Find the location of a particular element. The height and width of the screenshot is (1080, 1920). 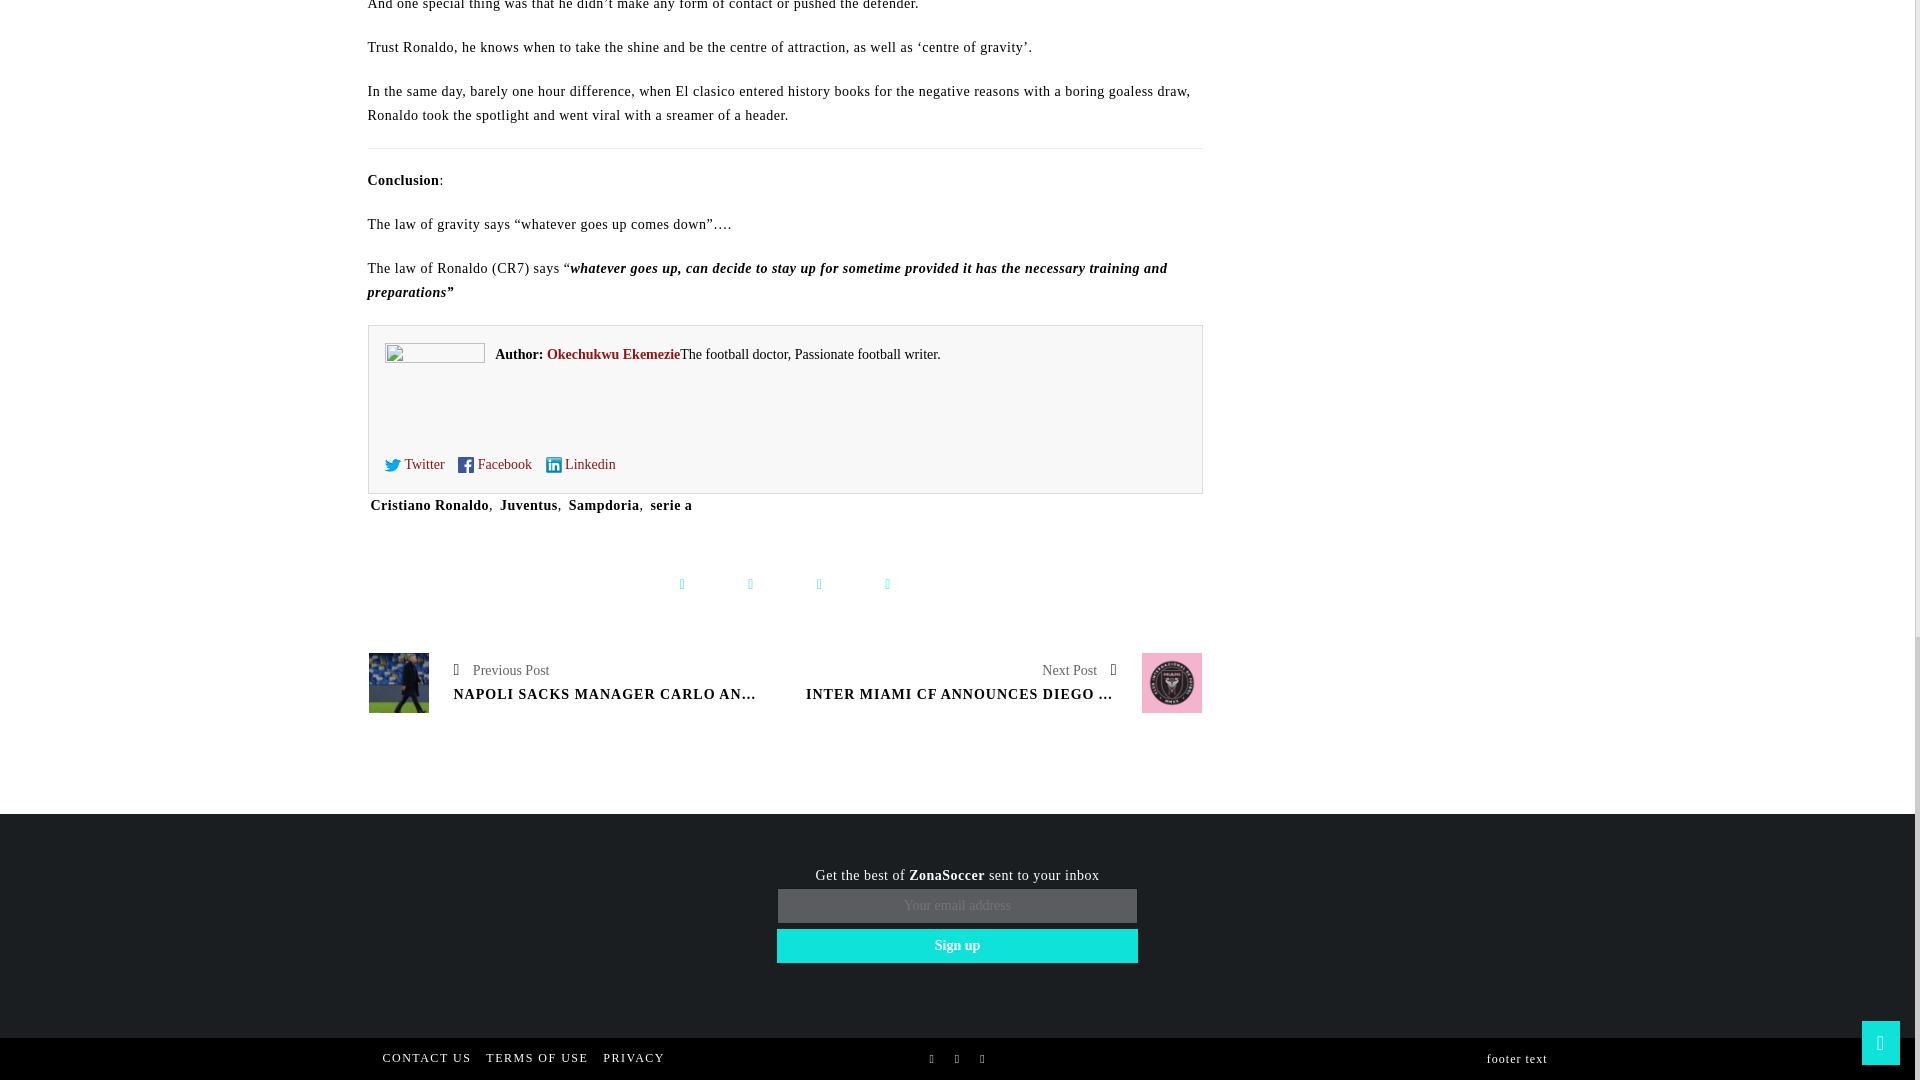

Twitter is located at coordinates (414, 464).